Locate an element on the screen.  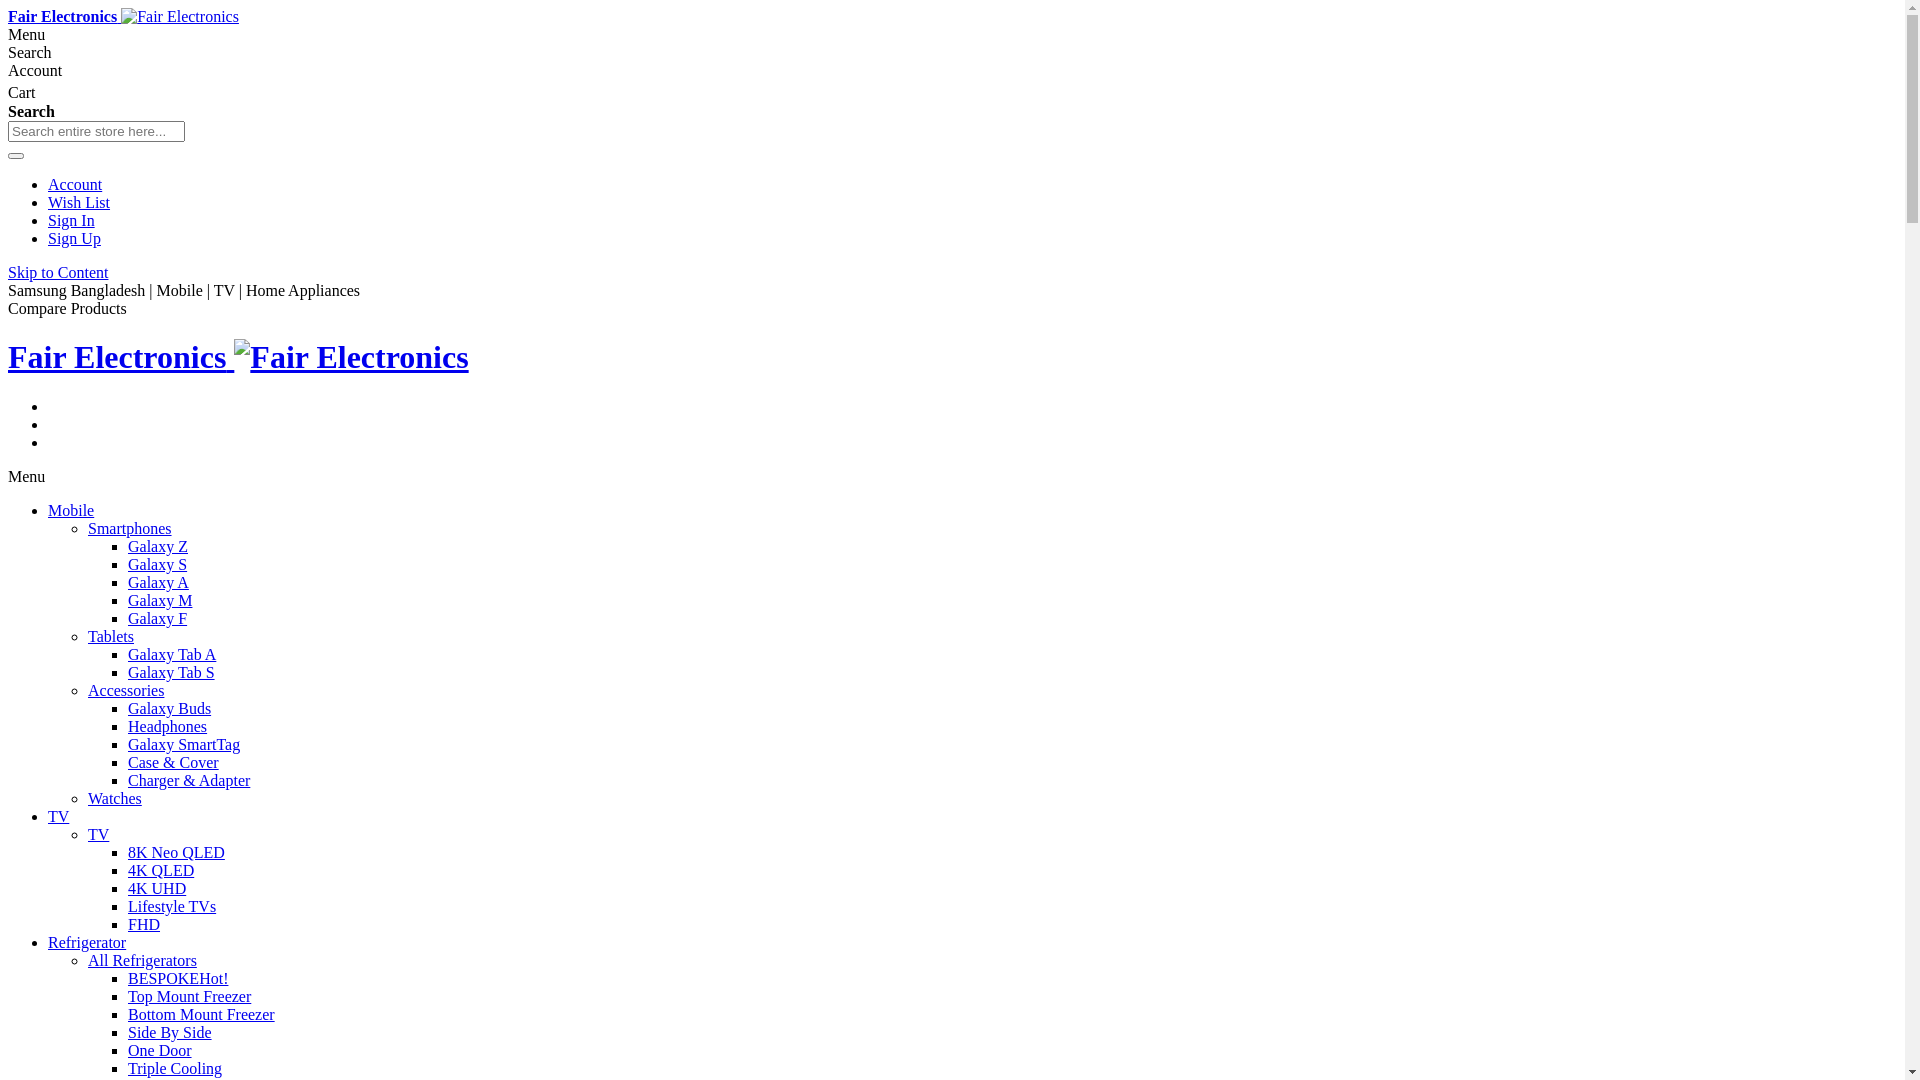
Galaxy Z is located at coordinates (158, 546).